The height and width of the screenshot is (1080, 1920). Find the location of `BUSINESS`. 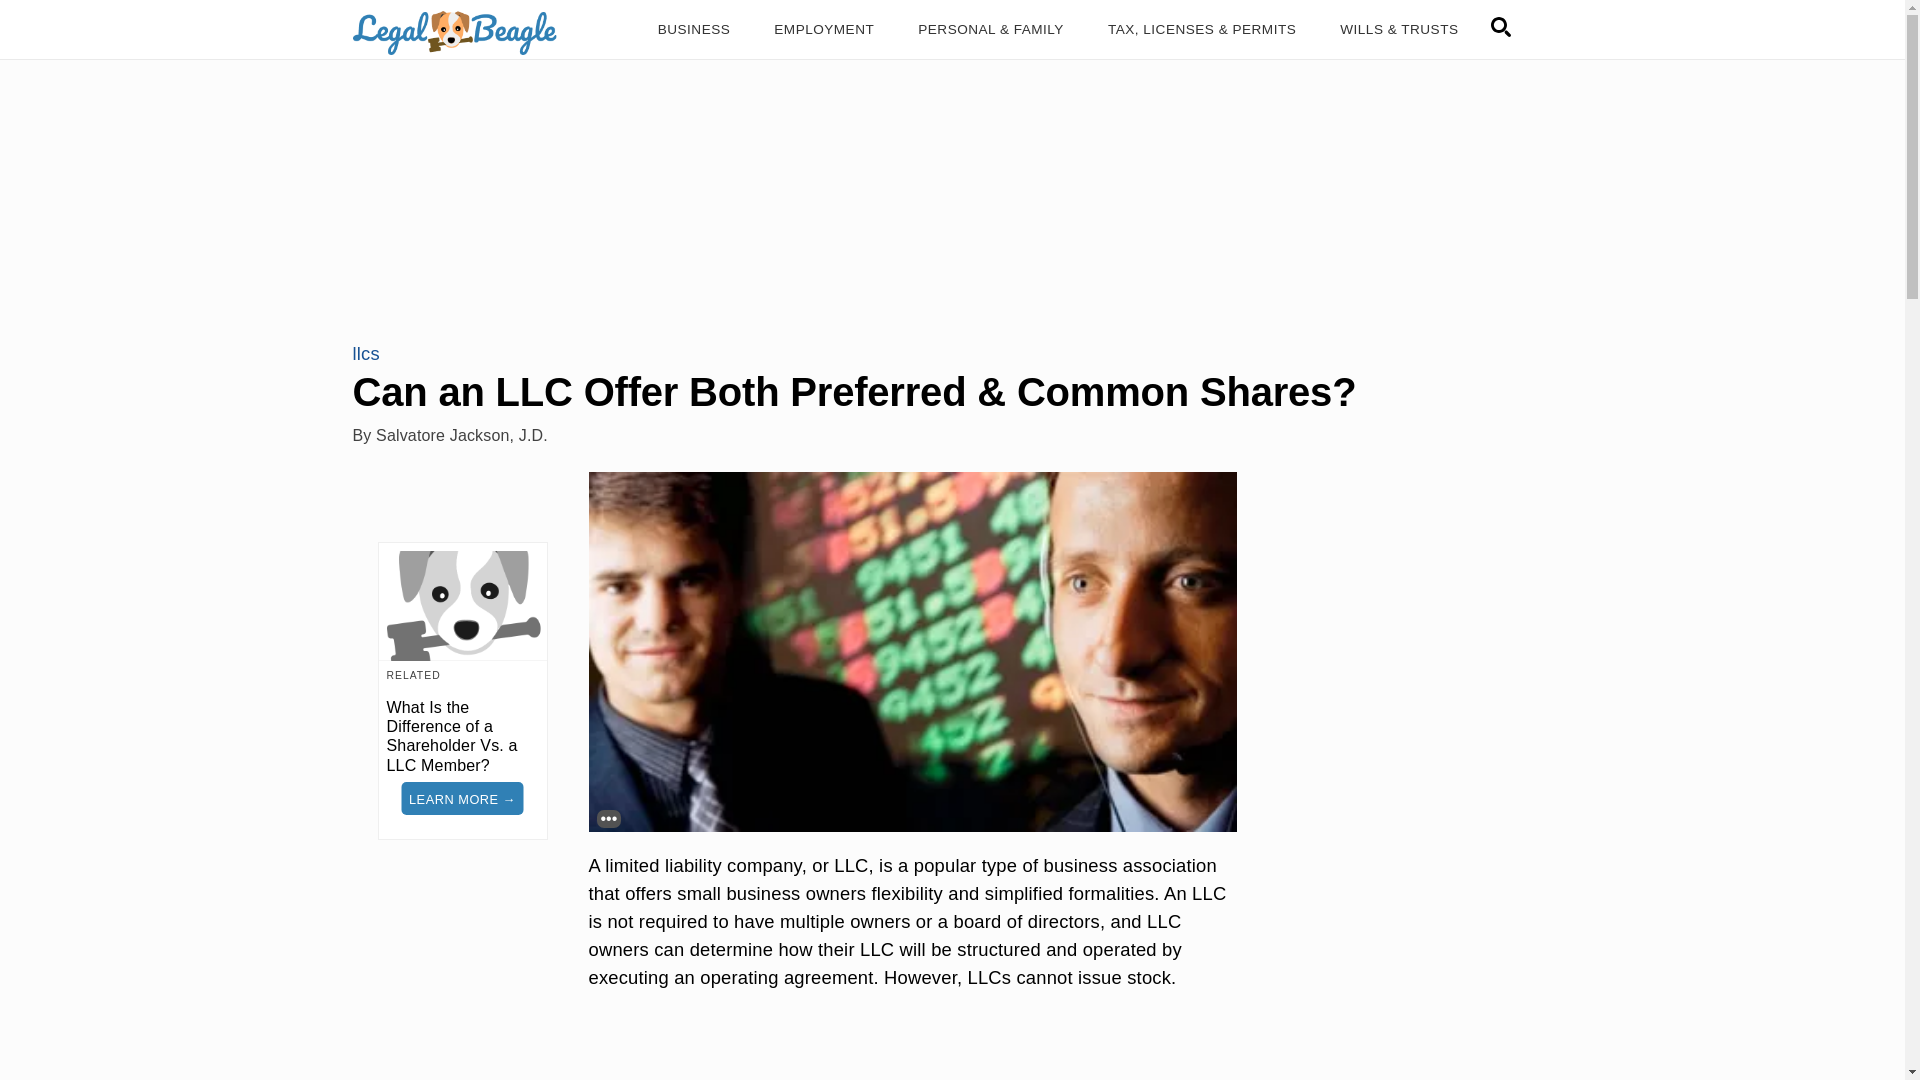

BUSINESS is located at coordinates (694, 30).